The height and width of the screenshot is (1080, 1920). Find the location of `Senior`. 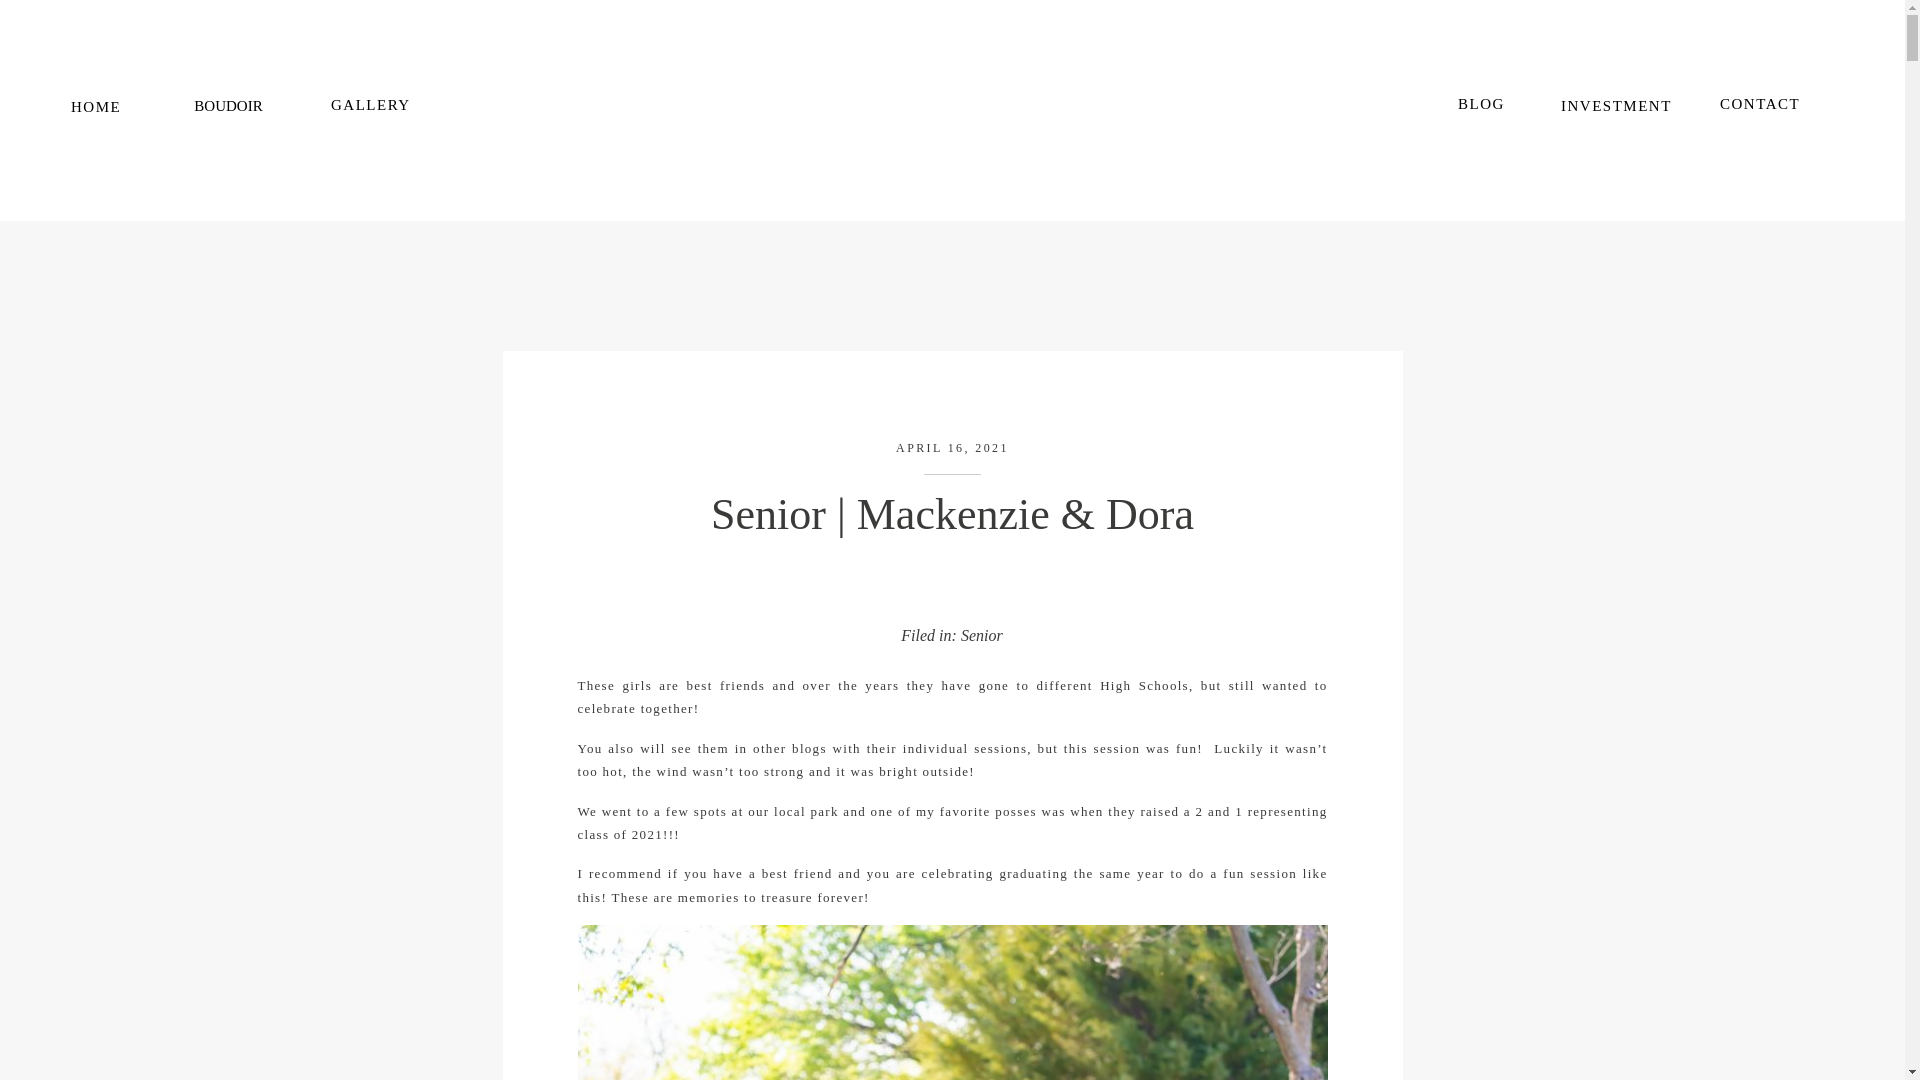

Senior is located at coordinates (982, 635).